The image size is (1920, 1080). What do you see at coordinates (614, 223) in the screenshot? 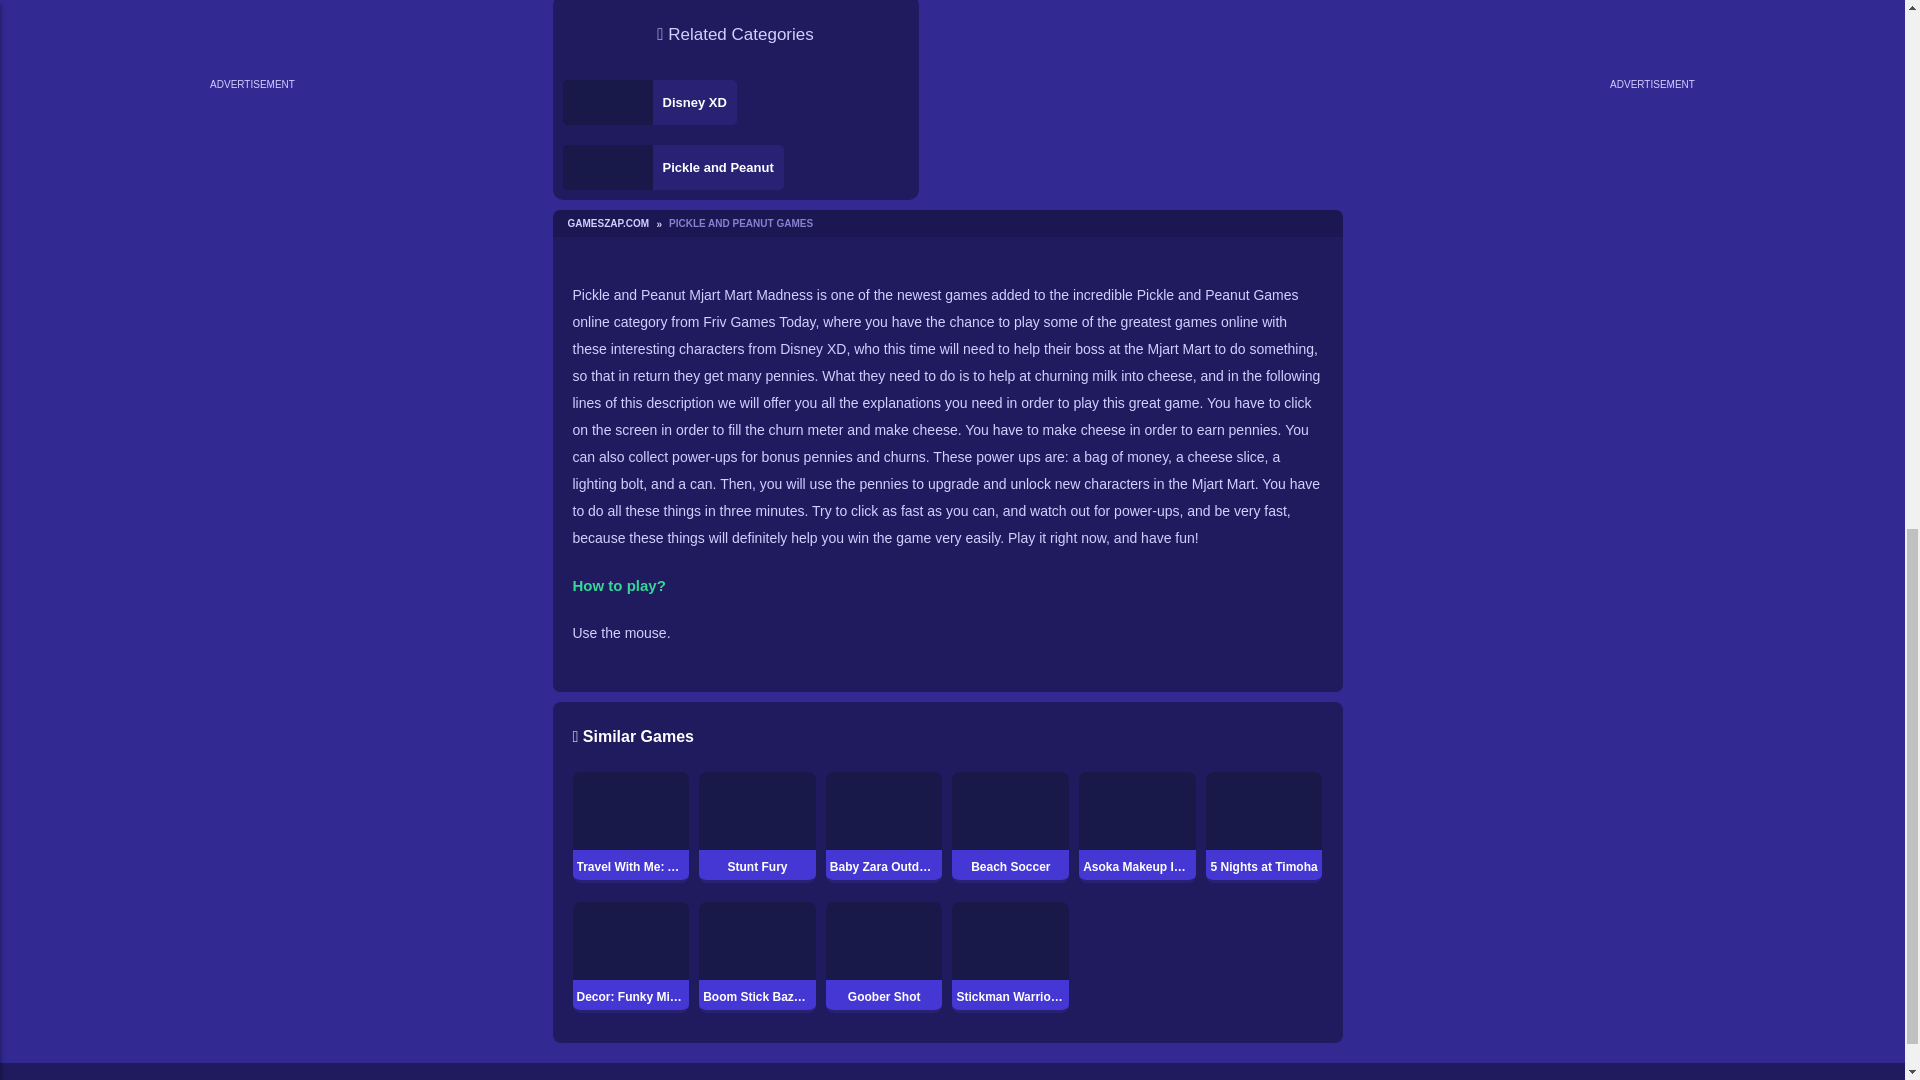
I see `GAMESZAP.COM` at bounding box center [614, 223].